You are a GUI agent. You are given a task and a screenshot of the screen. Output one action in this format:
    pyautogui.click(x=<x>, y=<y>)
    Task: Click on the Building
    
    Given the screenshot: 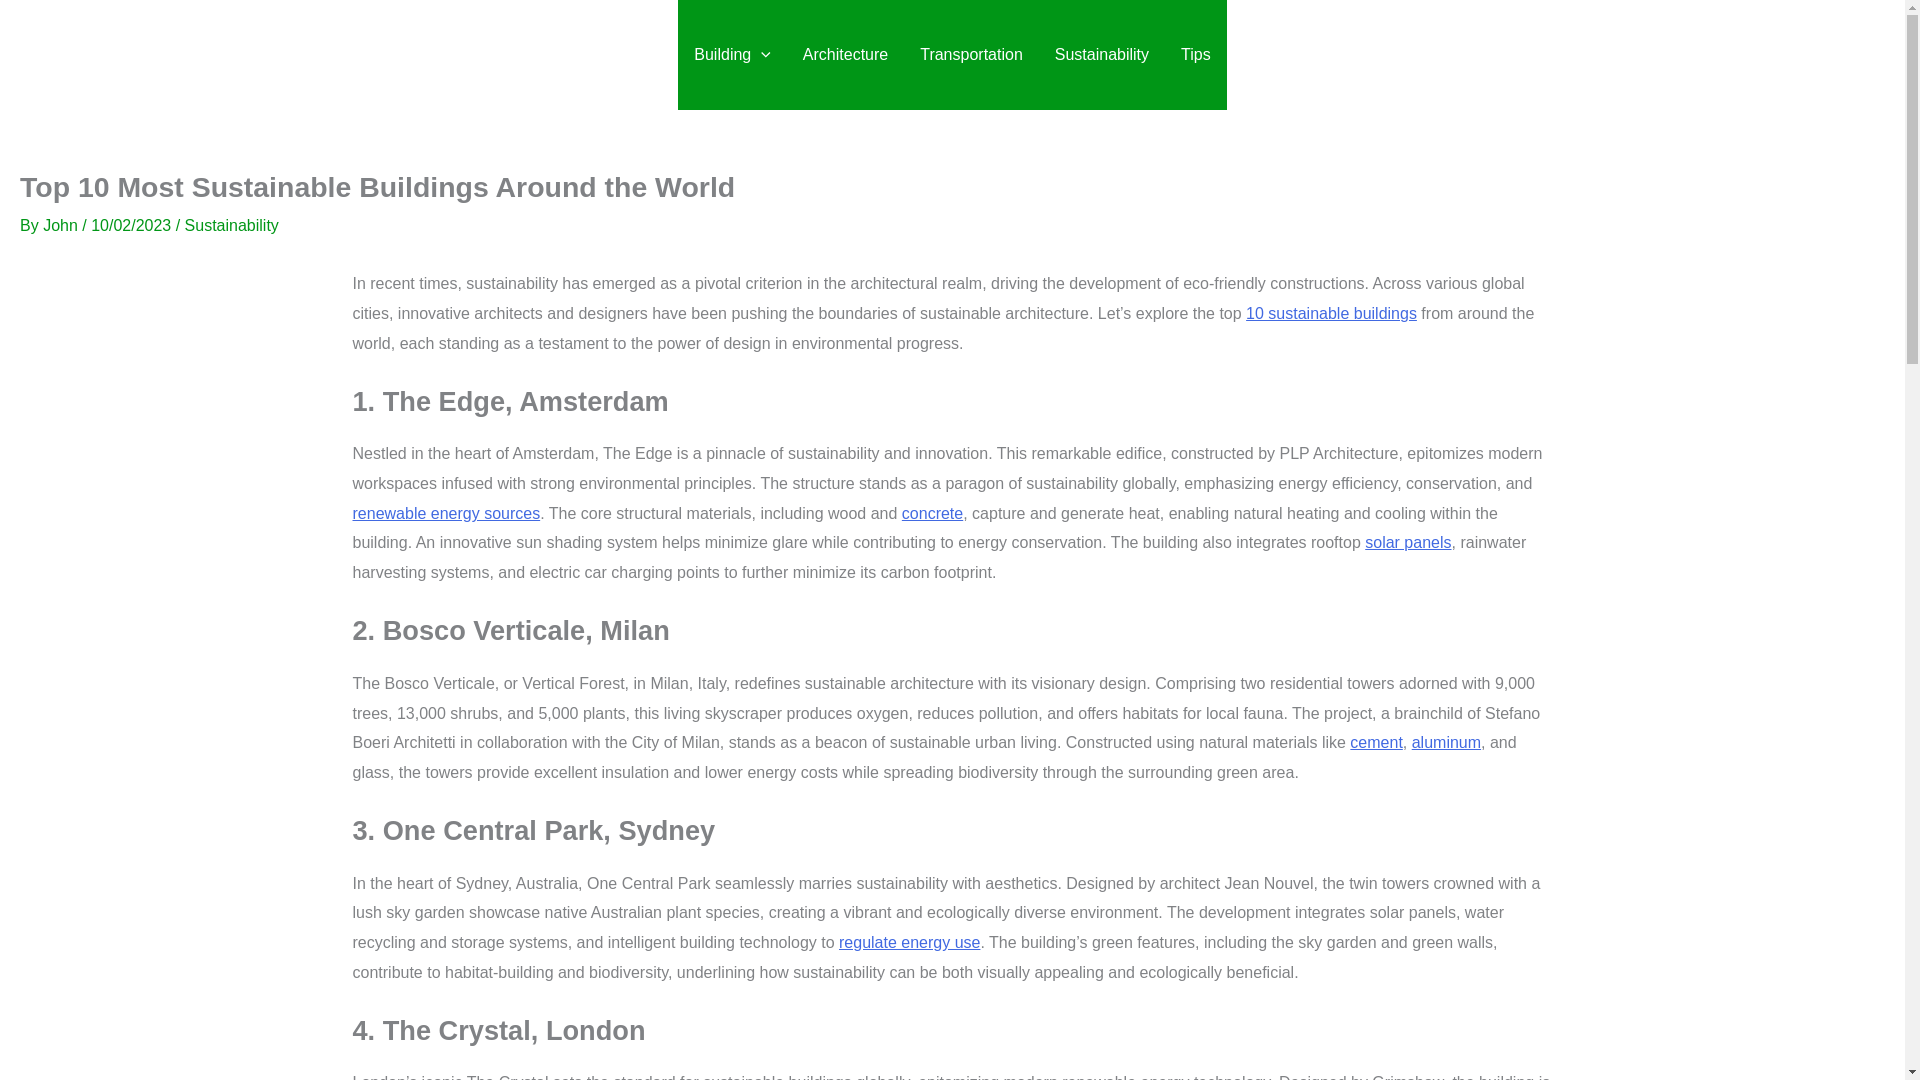 What is the action you would take?
    pyautogui.click(x=732, y=55)
    